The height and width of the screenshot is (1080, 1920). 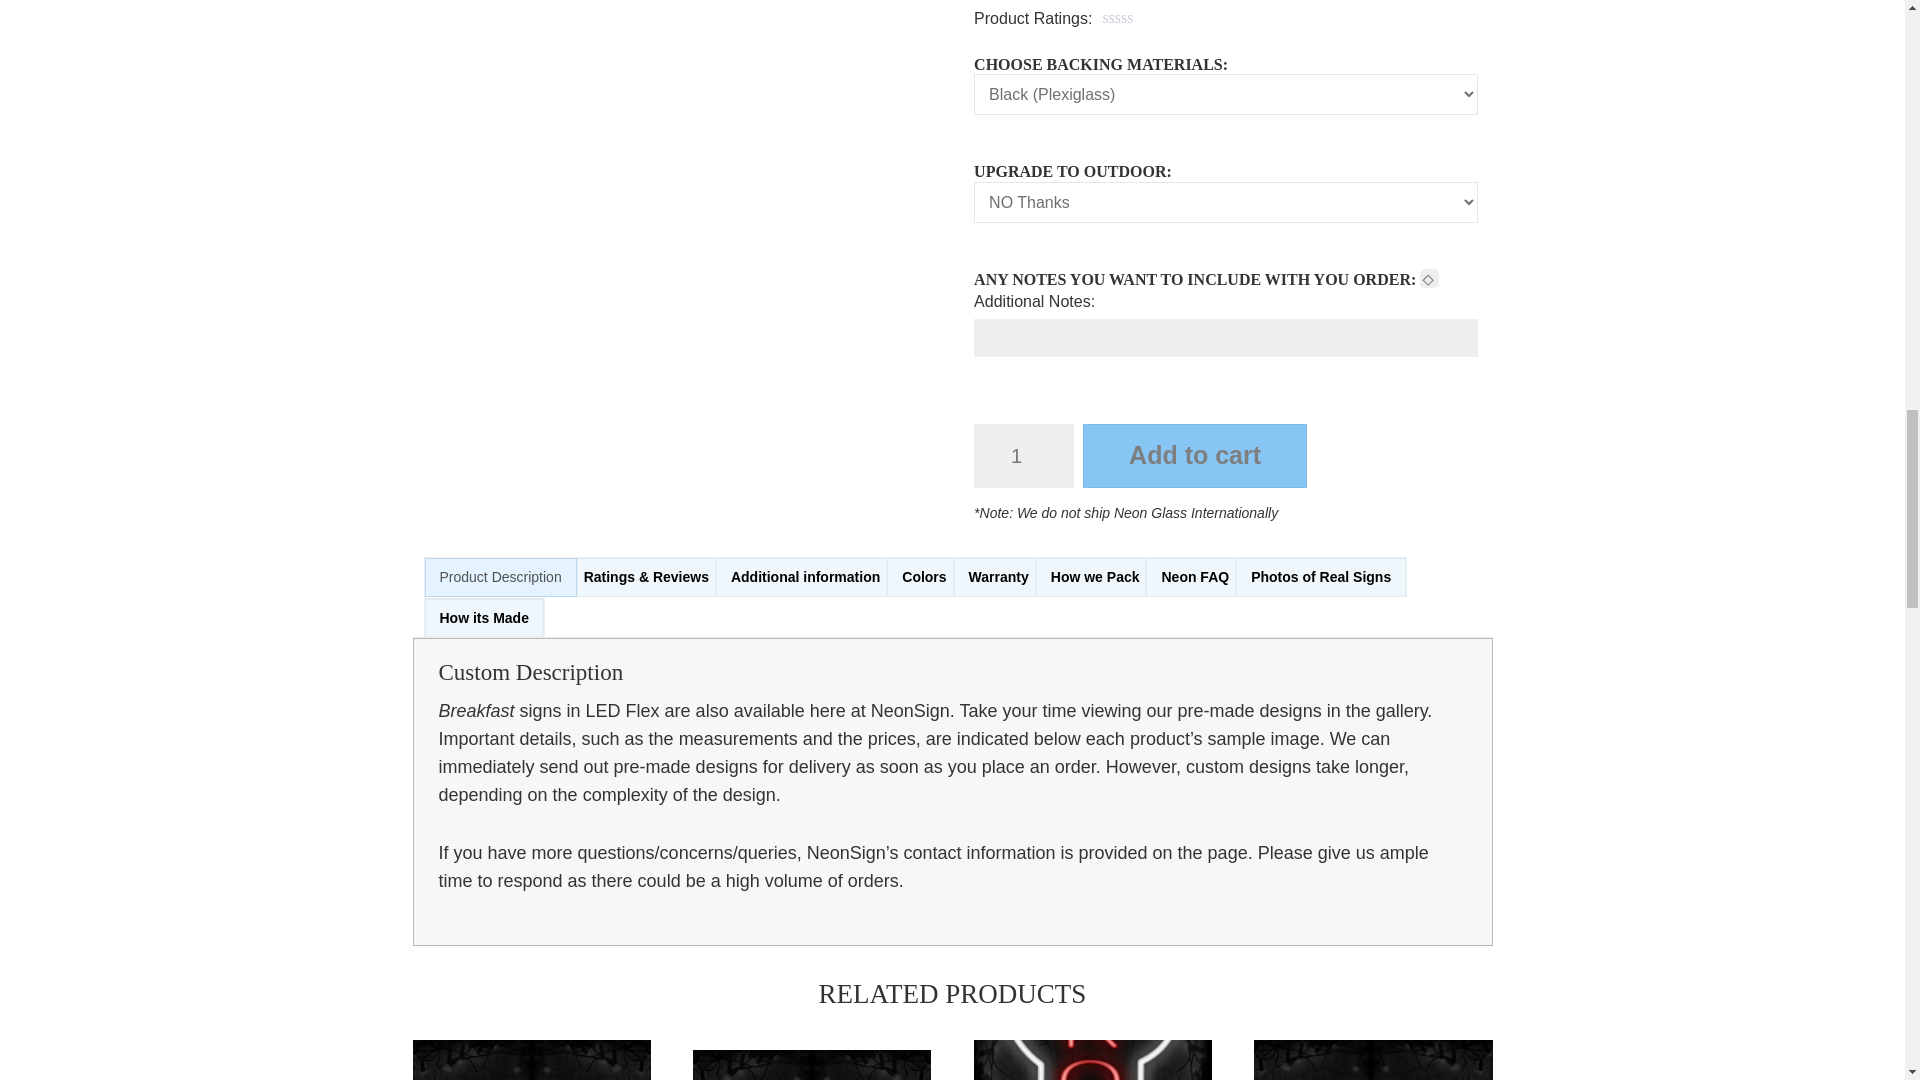 What do you see at coordinates (1023, 456) in the screenshot?
I see `Qty` at bounding box center [1023, 456].